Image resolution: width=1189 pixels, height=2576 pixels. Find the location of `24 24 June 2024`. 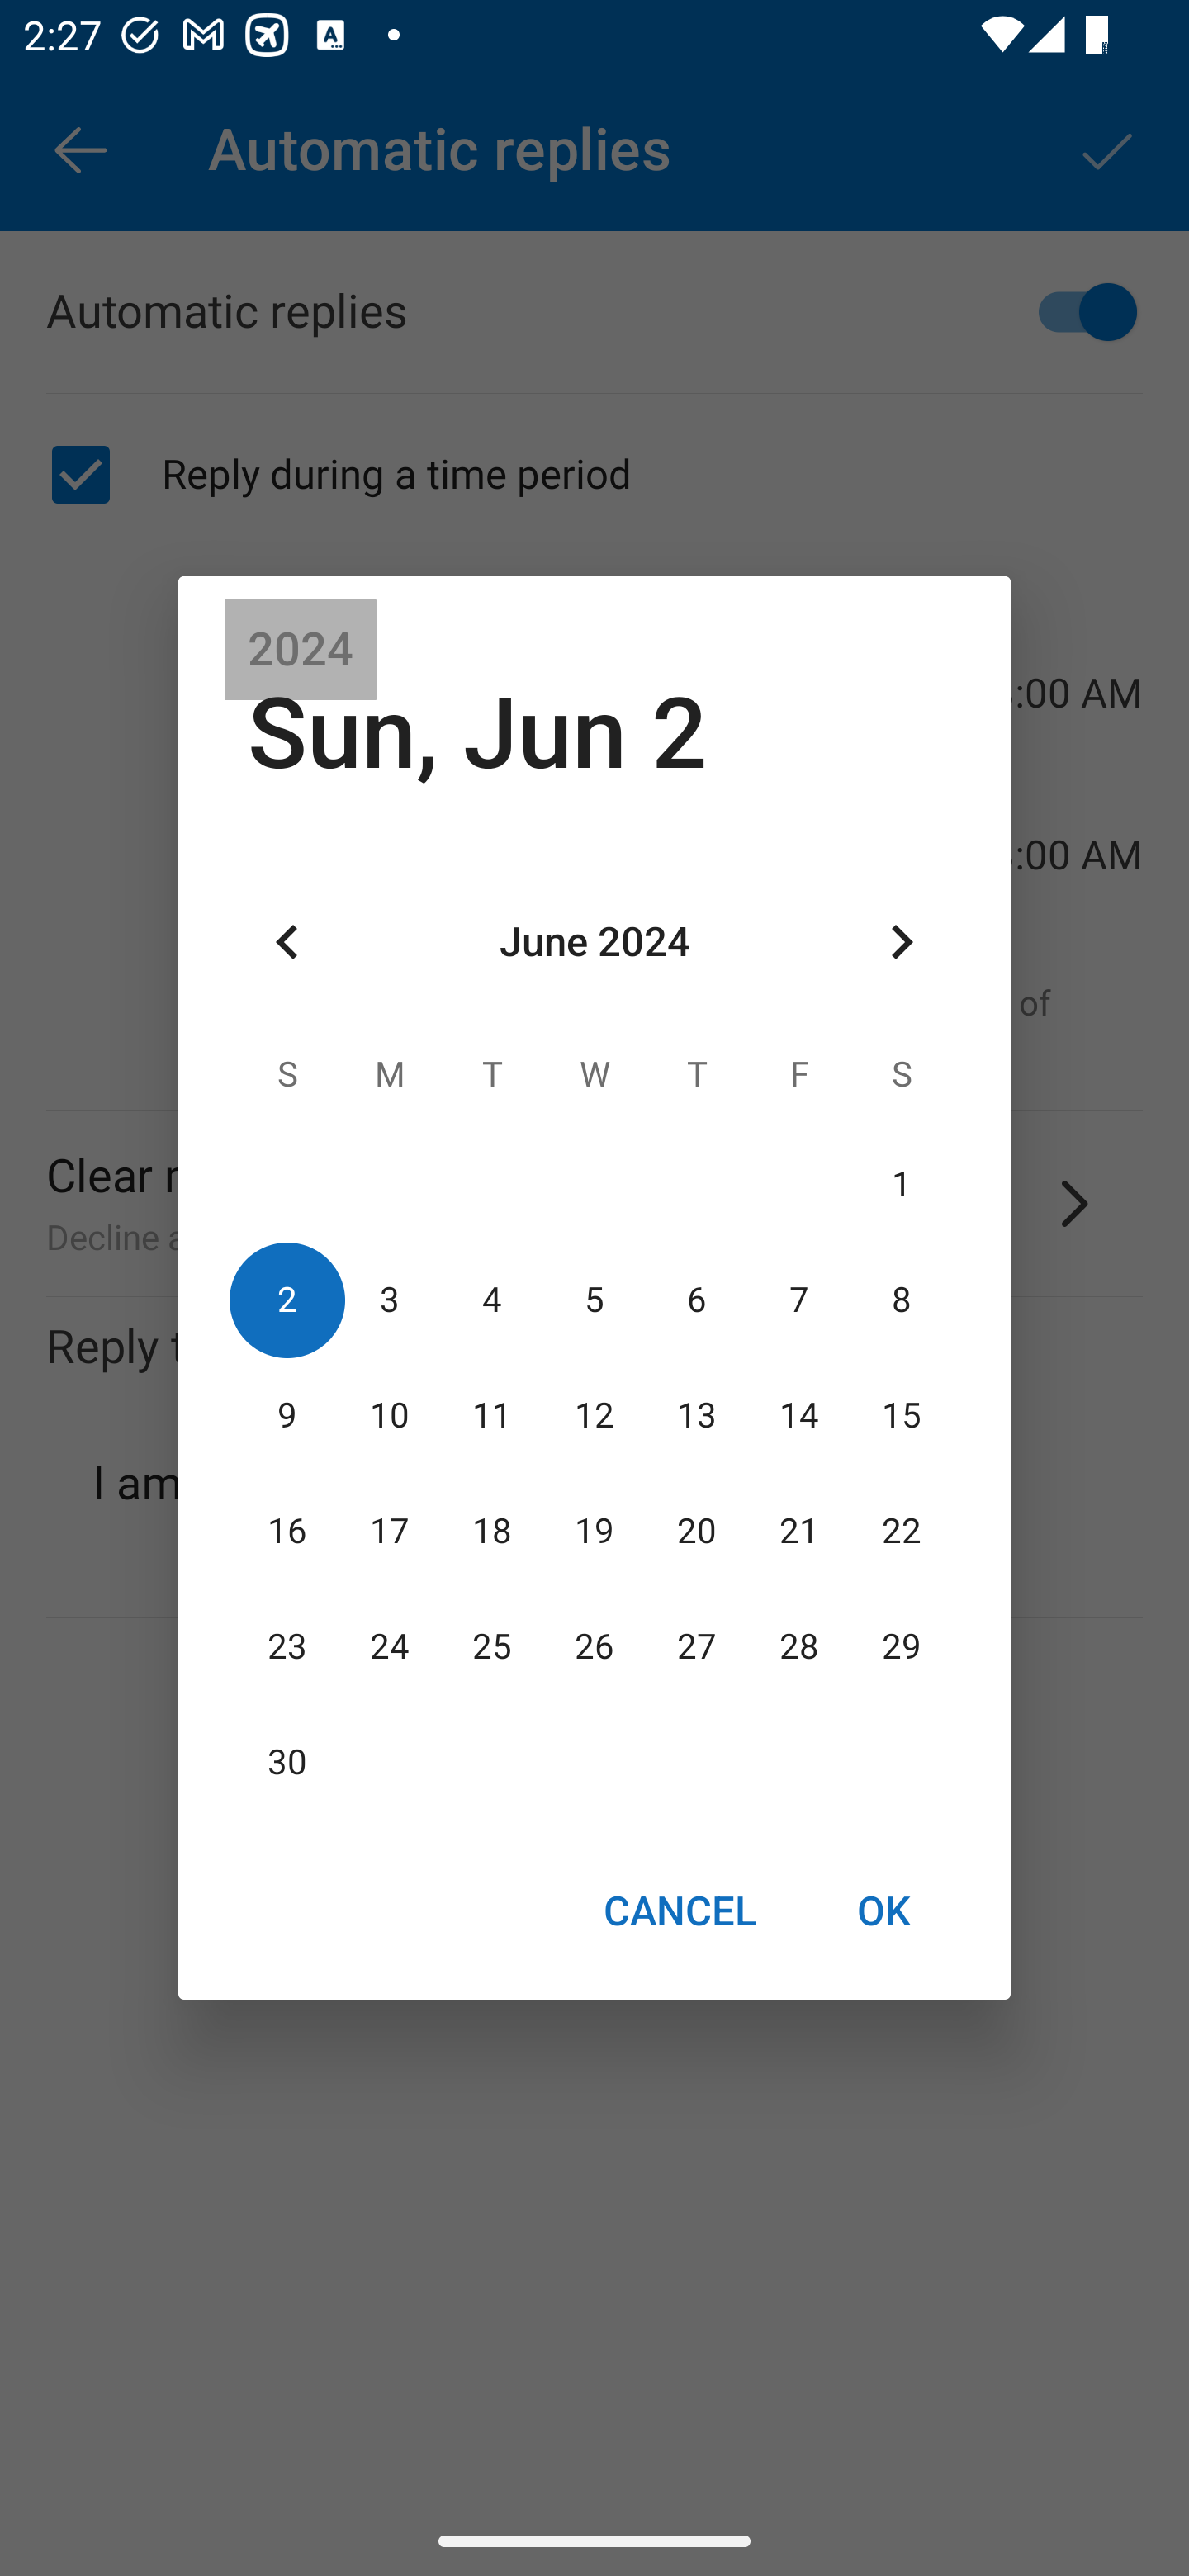

24 24 June 2024 is located at coordinates (390, 1647).